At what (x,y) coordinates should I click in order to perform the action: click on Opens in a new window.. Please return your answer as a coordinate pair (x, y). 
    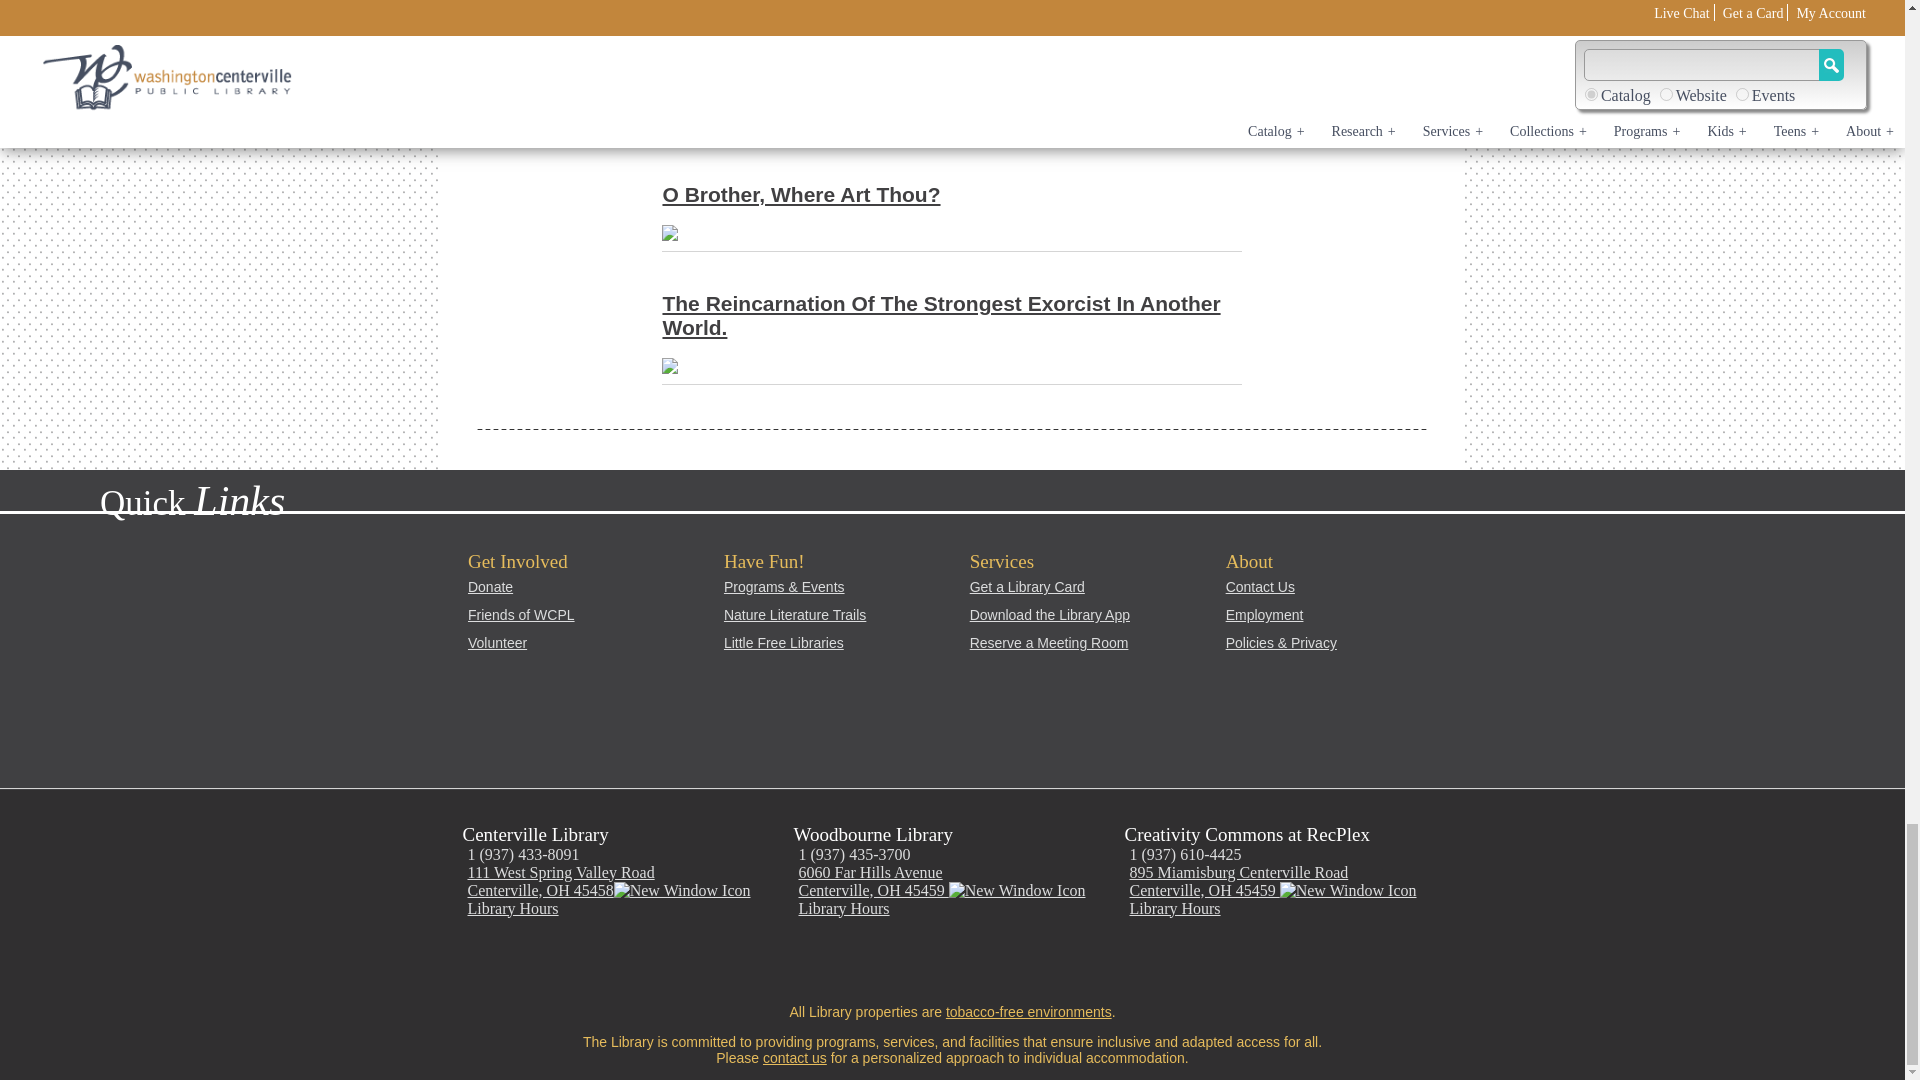
    Looking at the image, I should click on (682, 890).